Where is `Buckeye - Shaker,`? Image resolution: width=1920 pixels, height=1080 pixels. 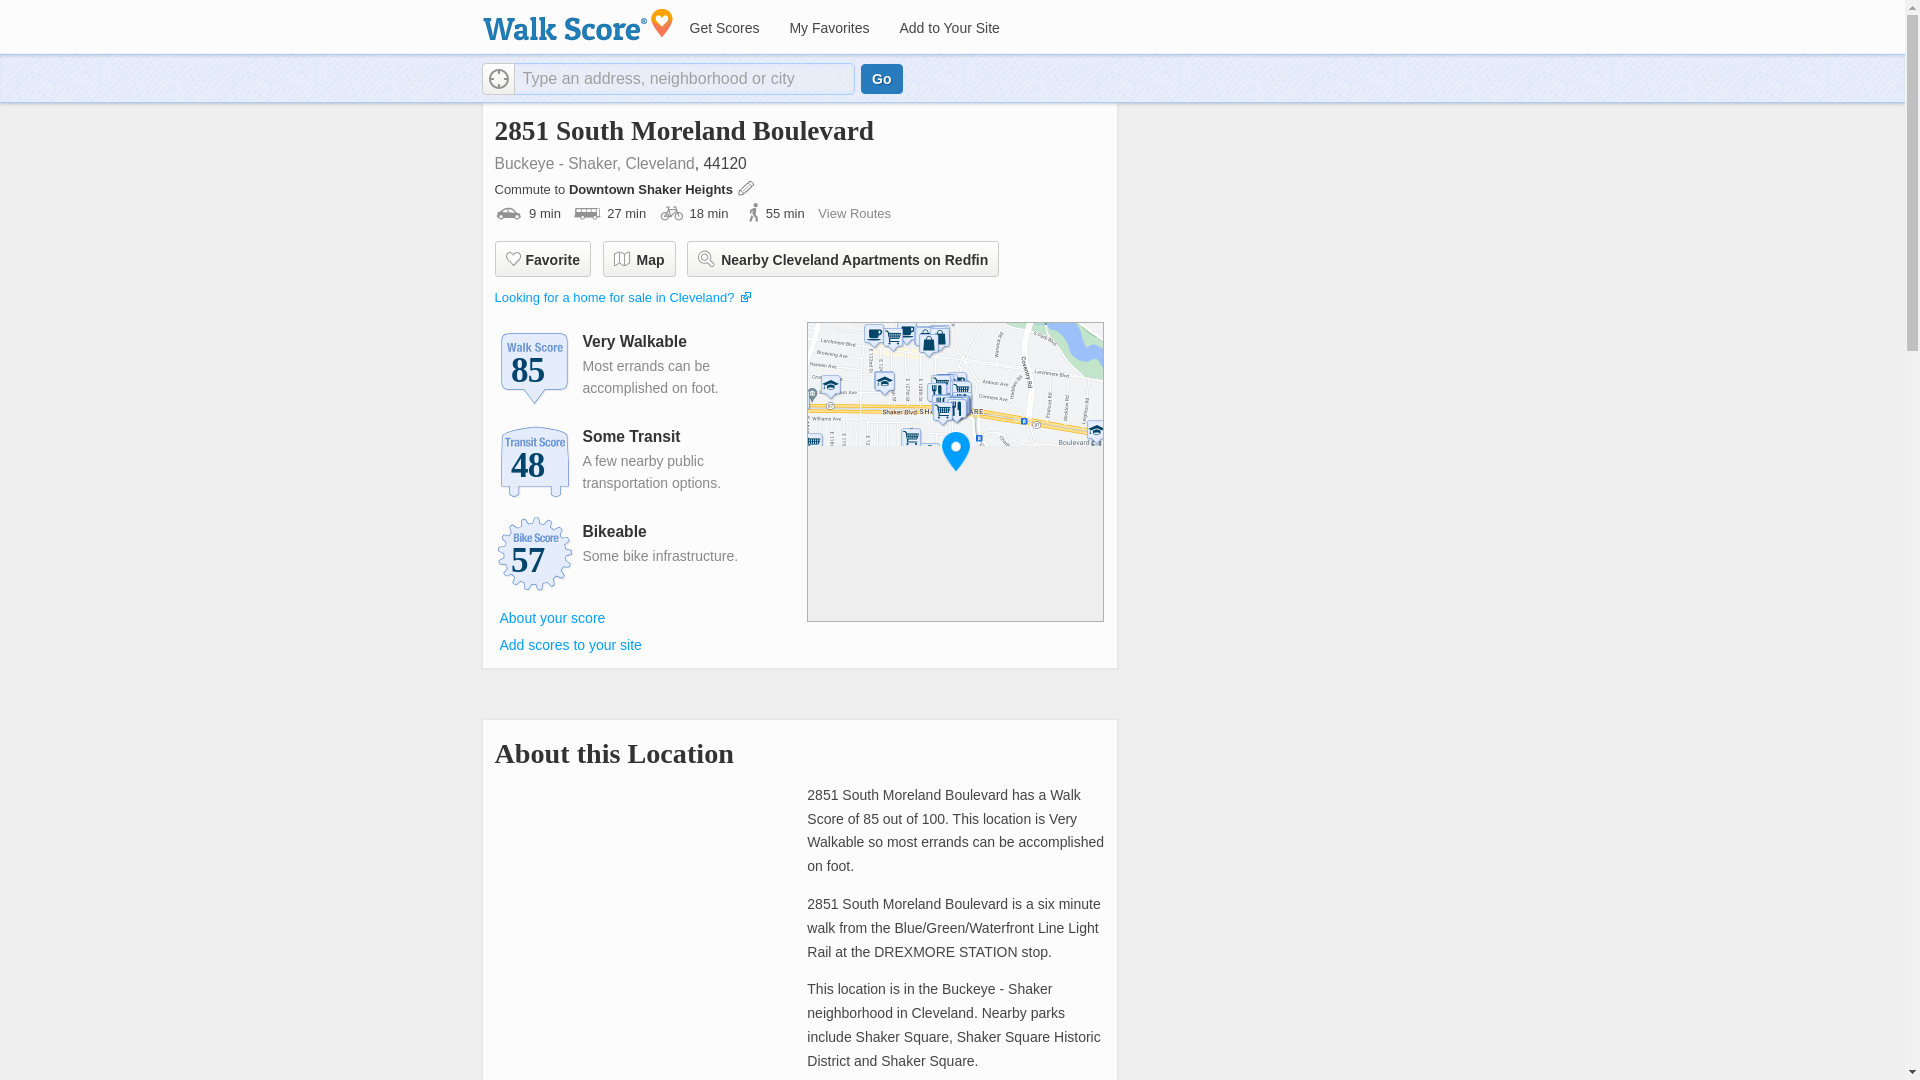 Buckeye - Shaker, is located at coordinates (556, 163).